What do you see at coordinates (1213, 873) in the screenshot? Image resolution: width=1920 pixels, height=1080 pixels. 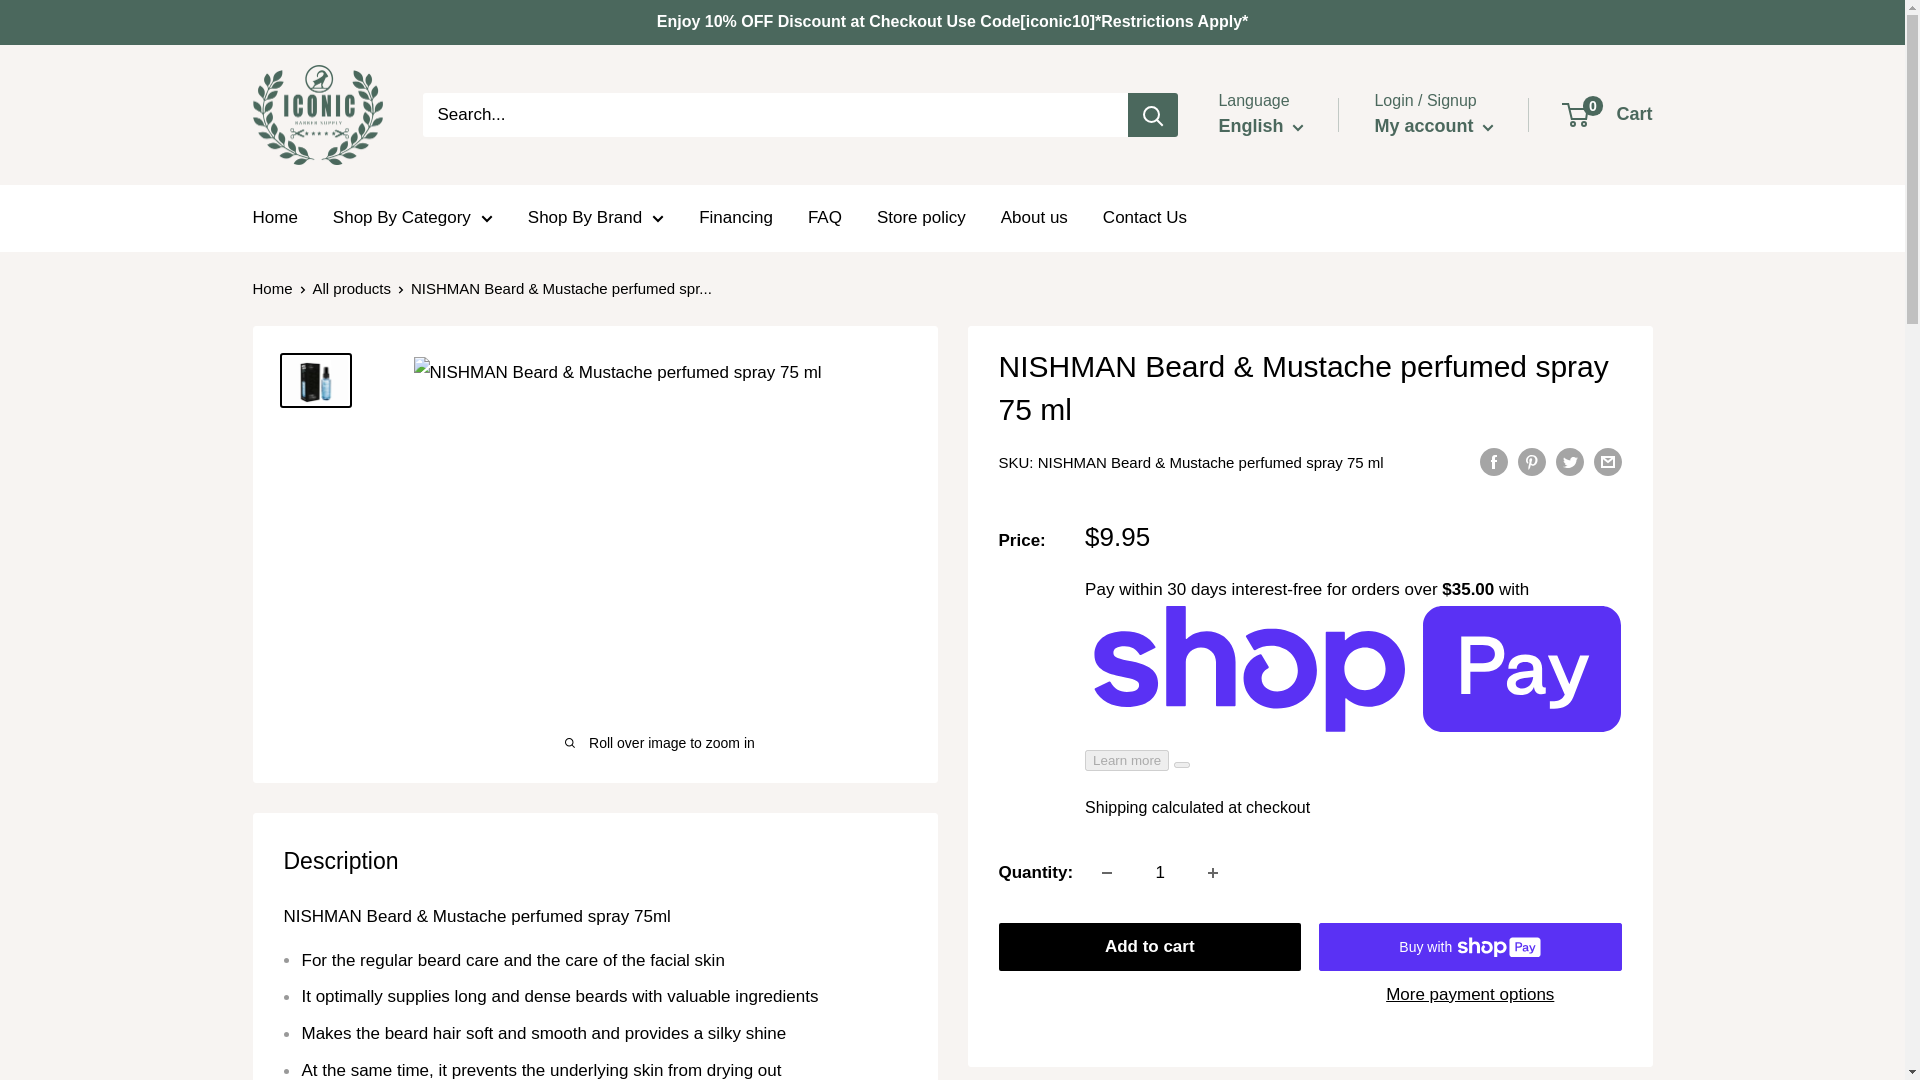 I see `Increase quantity by 1` at bounding box center [1213, 873].